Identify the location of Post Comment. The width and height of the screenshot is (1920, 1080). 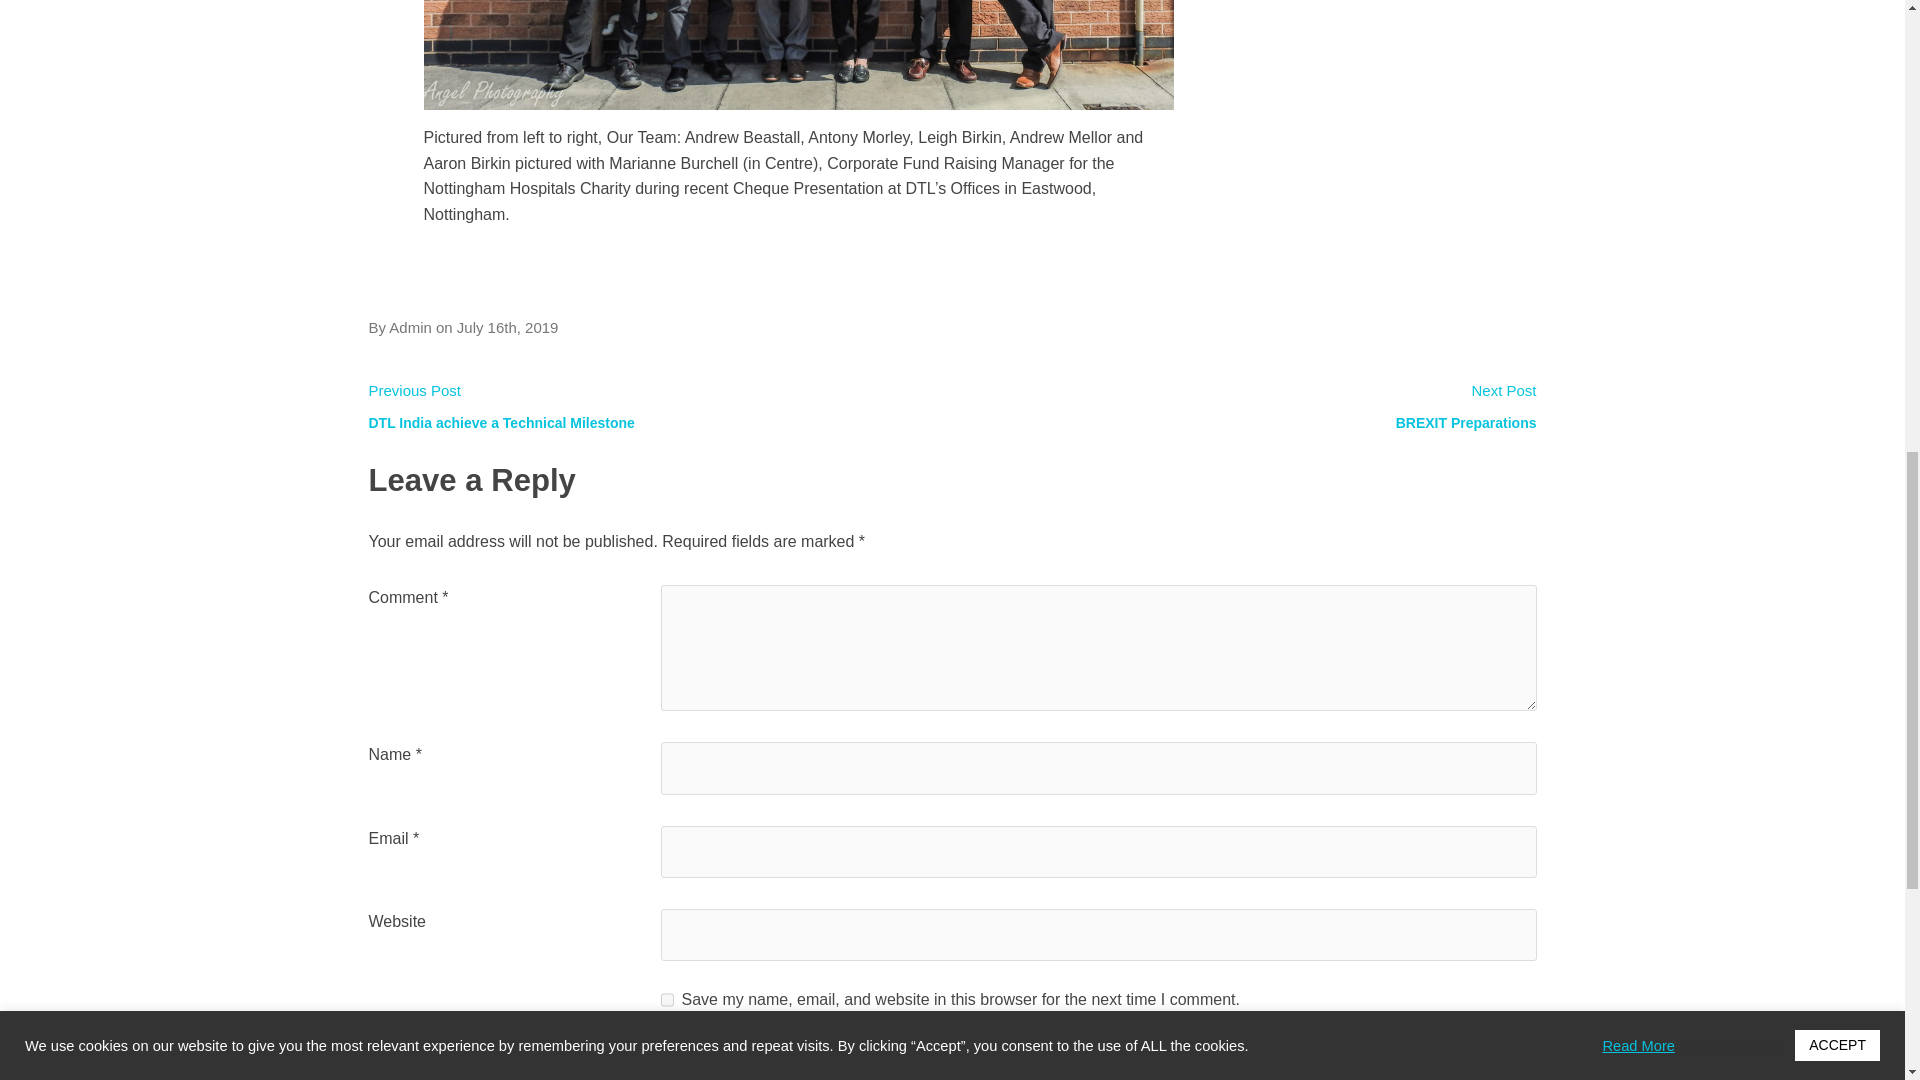
(443, 1064).